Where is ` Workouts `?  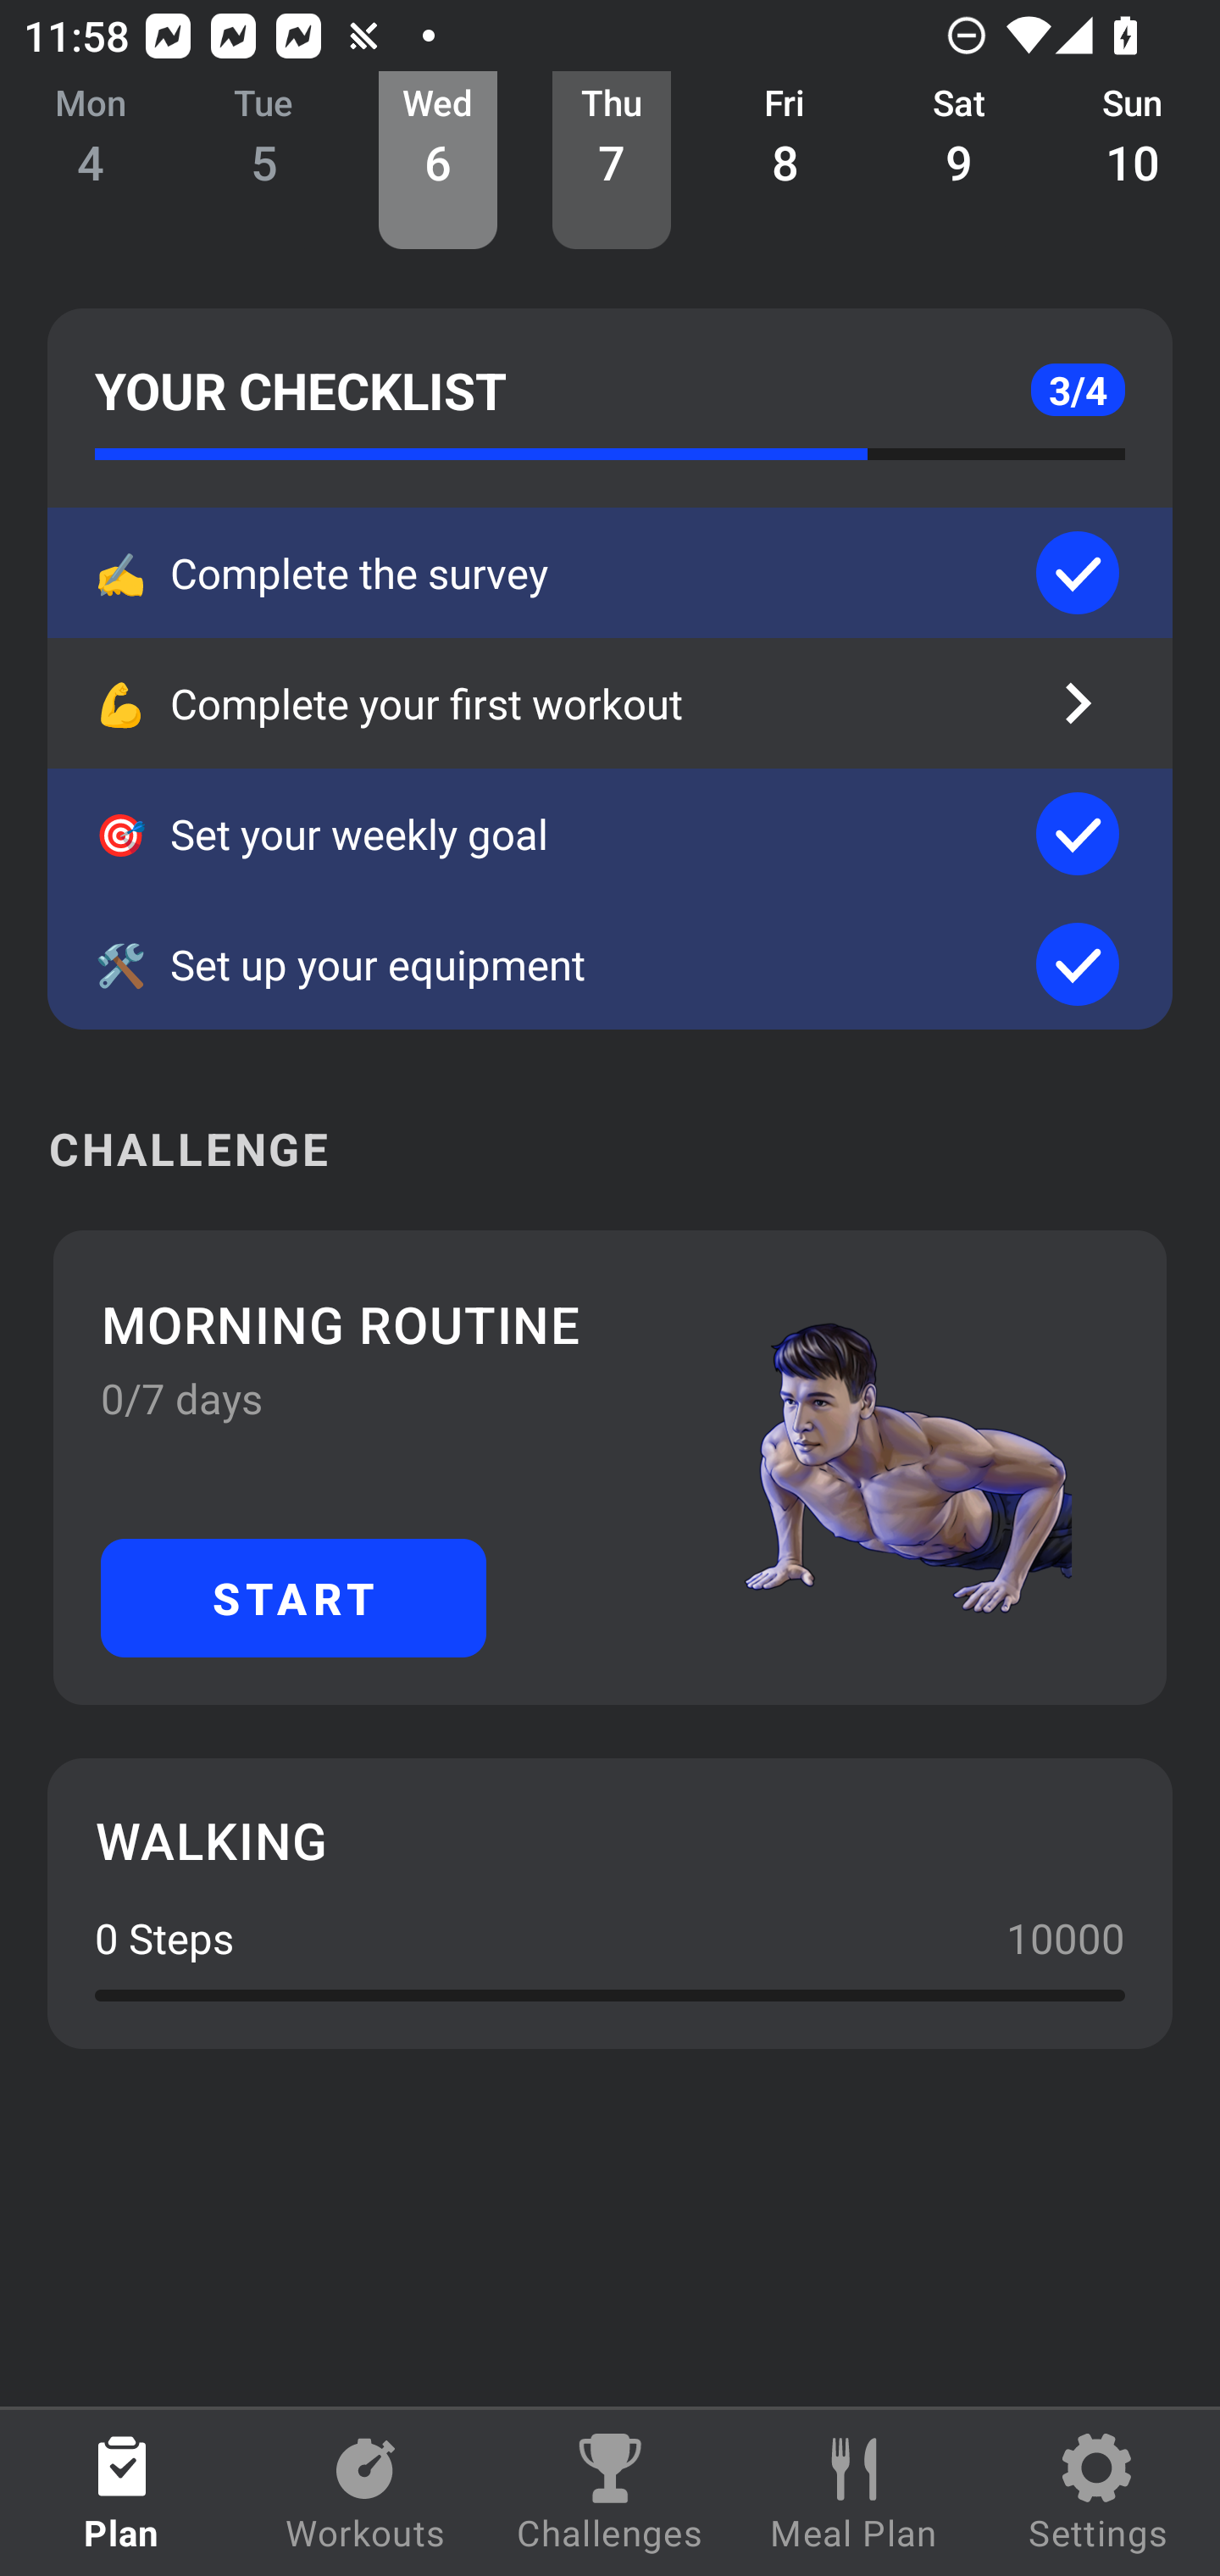
 Workouts  is located at coordinates (366, 2493).